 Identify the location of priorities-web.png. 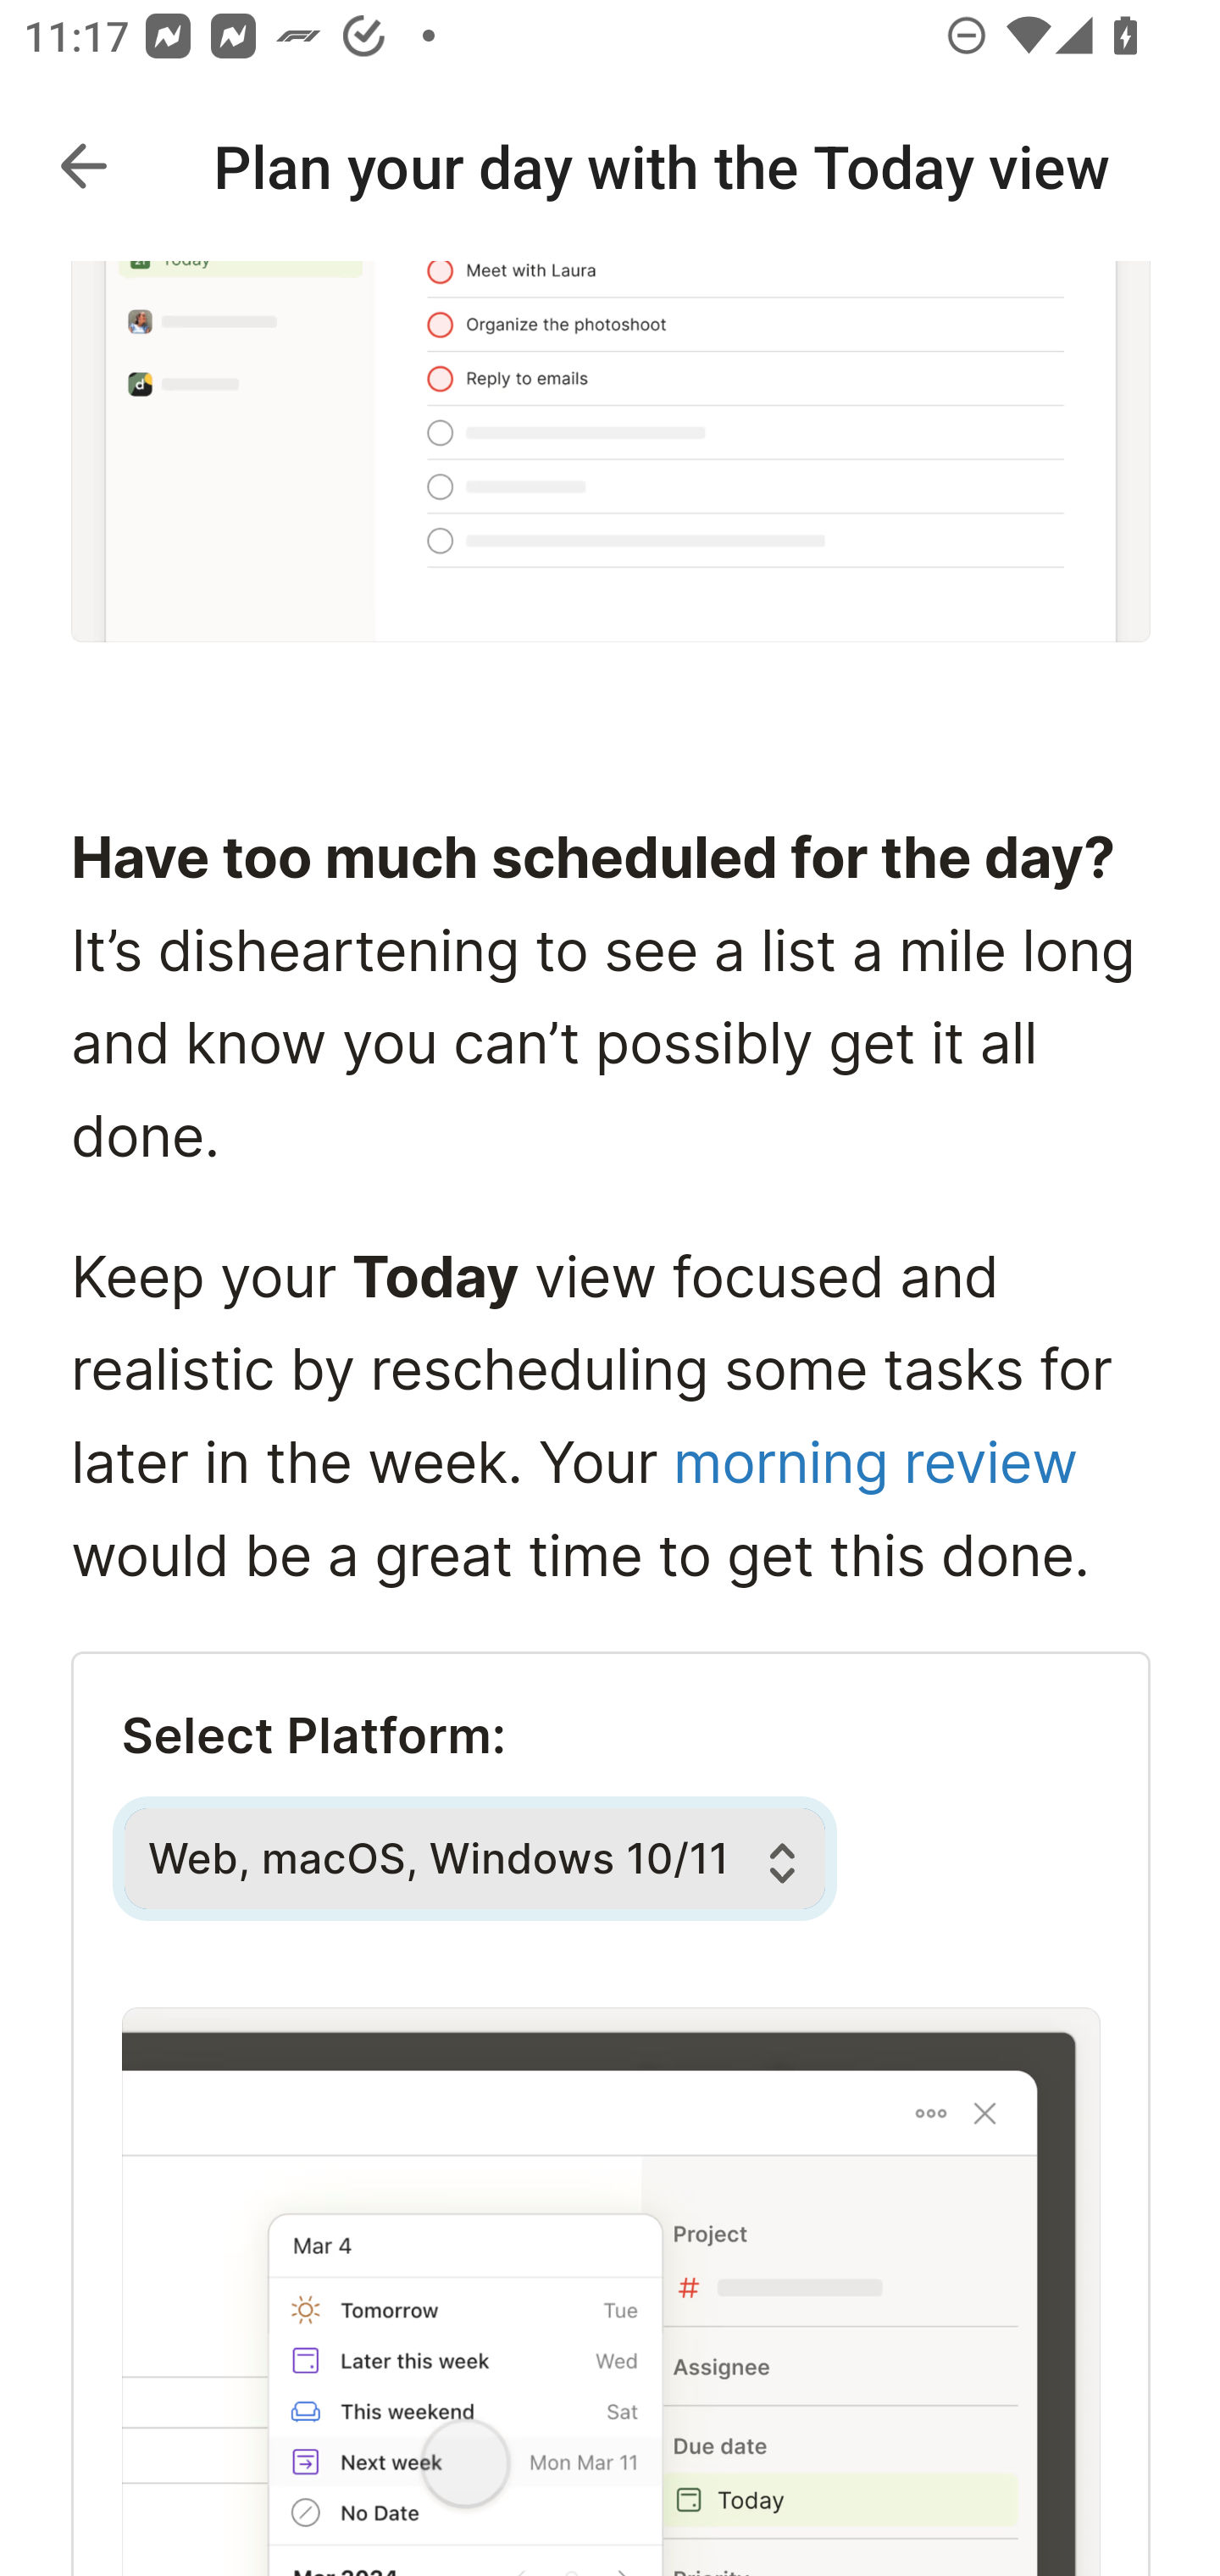
(612, 453).